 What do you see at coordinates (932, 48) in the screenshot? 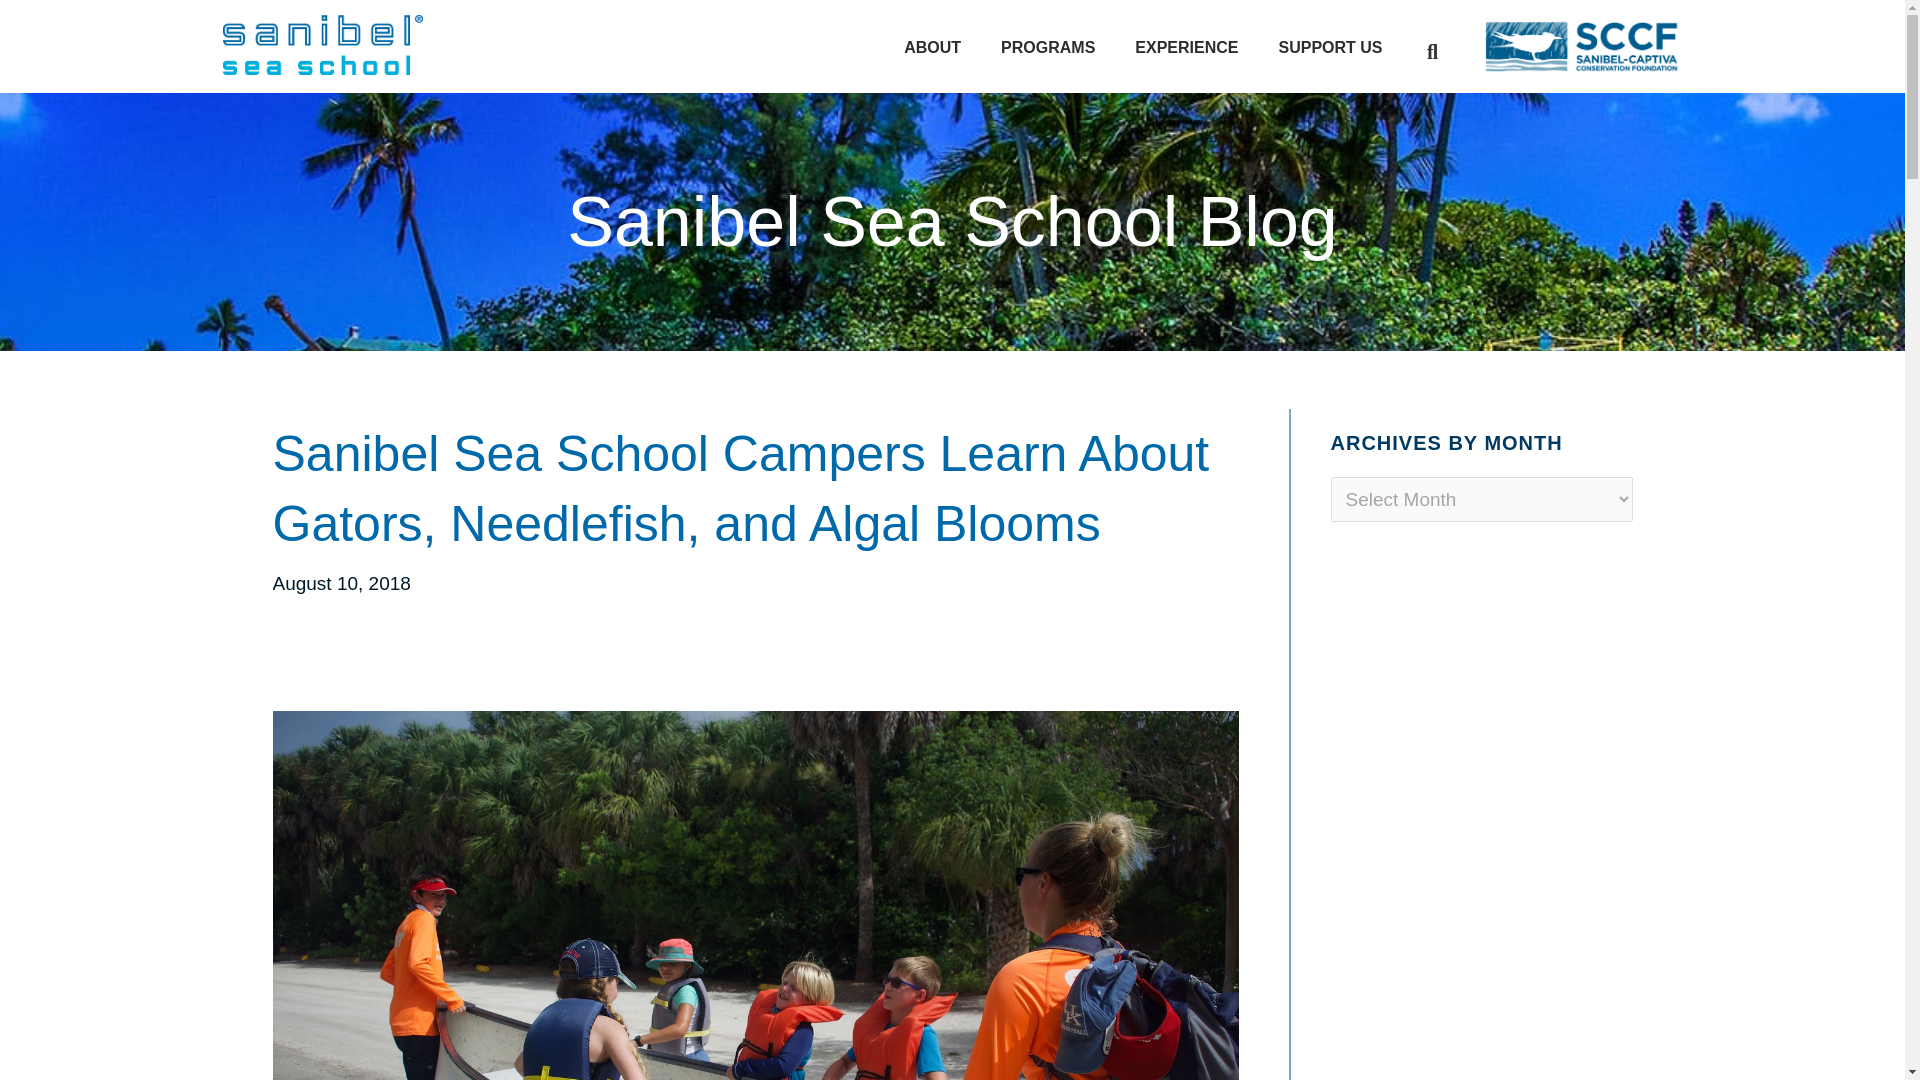
I see `ABOUT` at bounding box center [932, 48].